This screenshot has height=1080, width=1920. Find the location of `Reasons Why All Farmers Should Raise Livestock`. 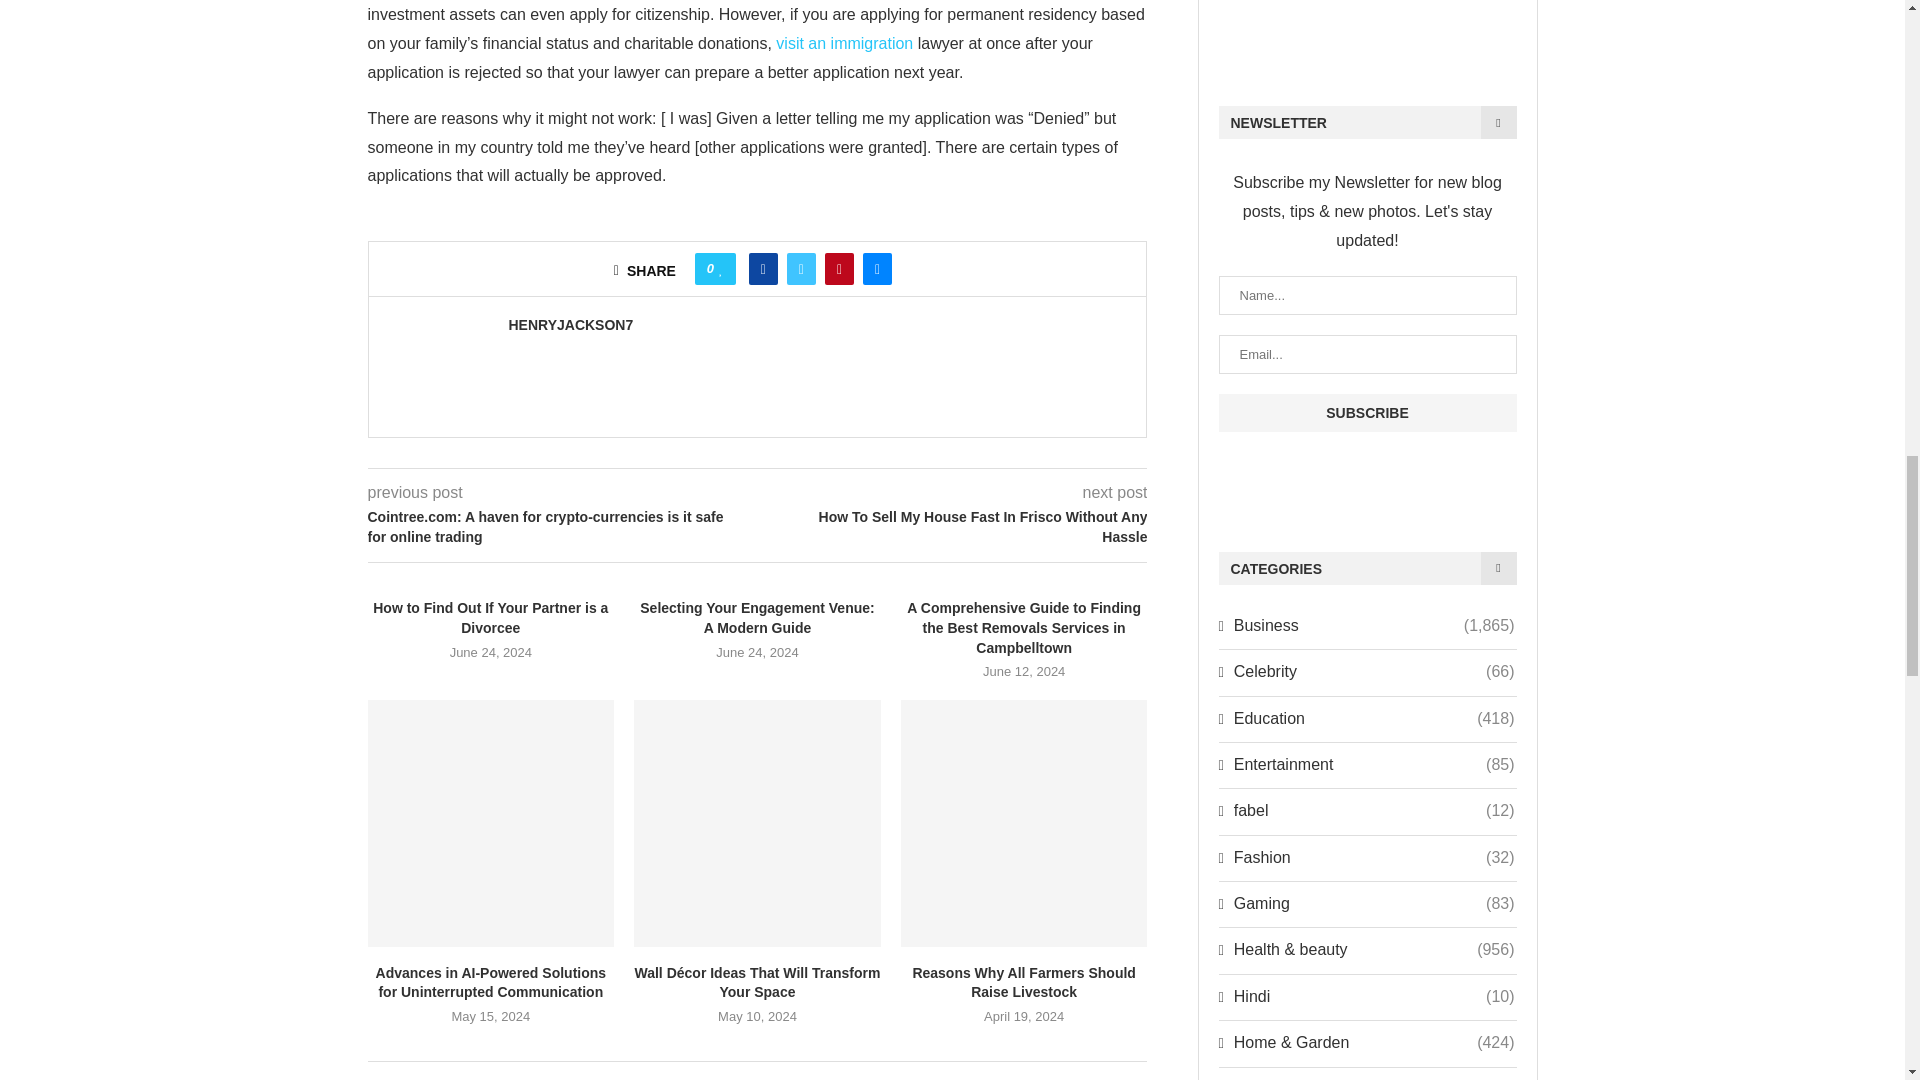

Reasons Why All Farmers Should Raise Livestock is located at coordinates (1024, 823).